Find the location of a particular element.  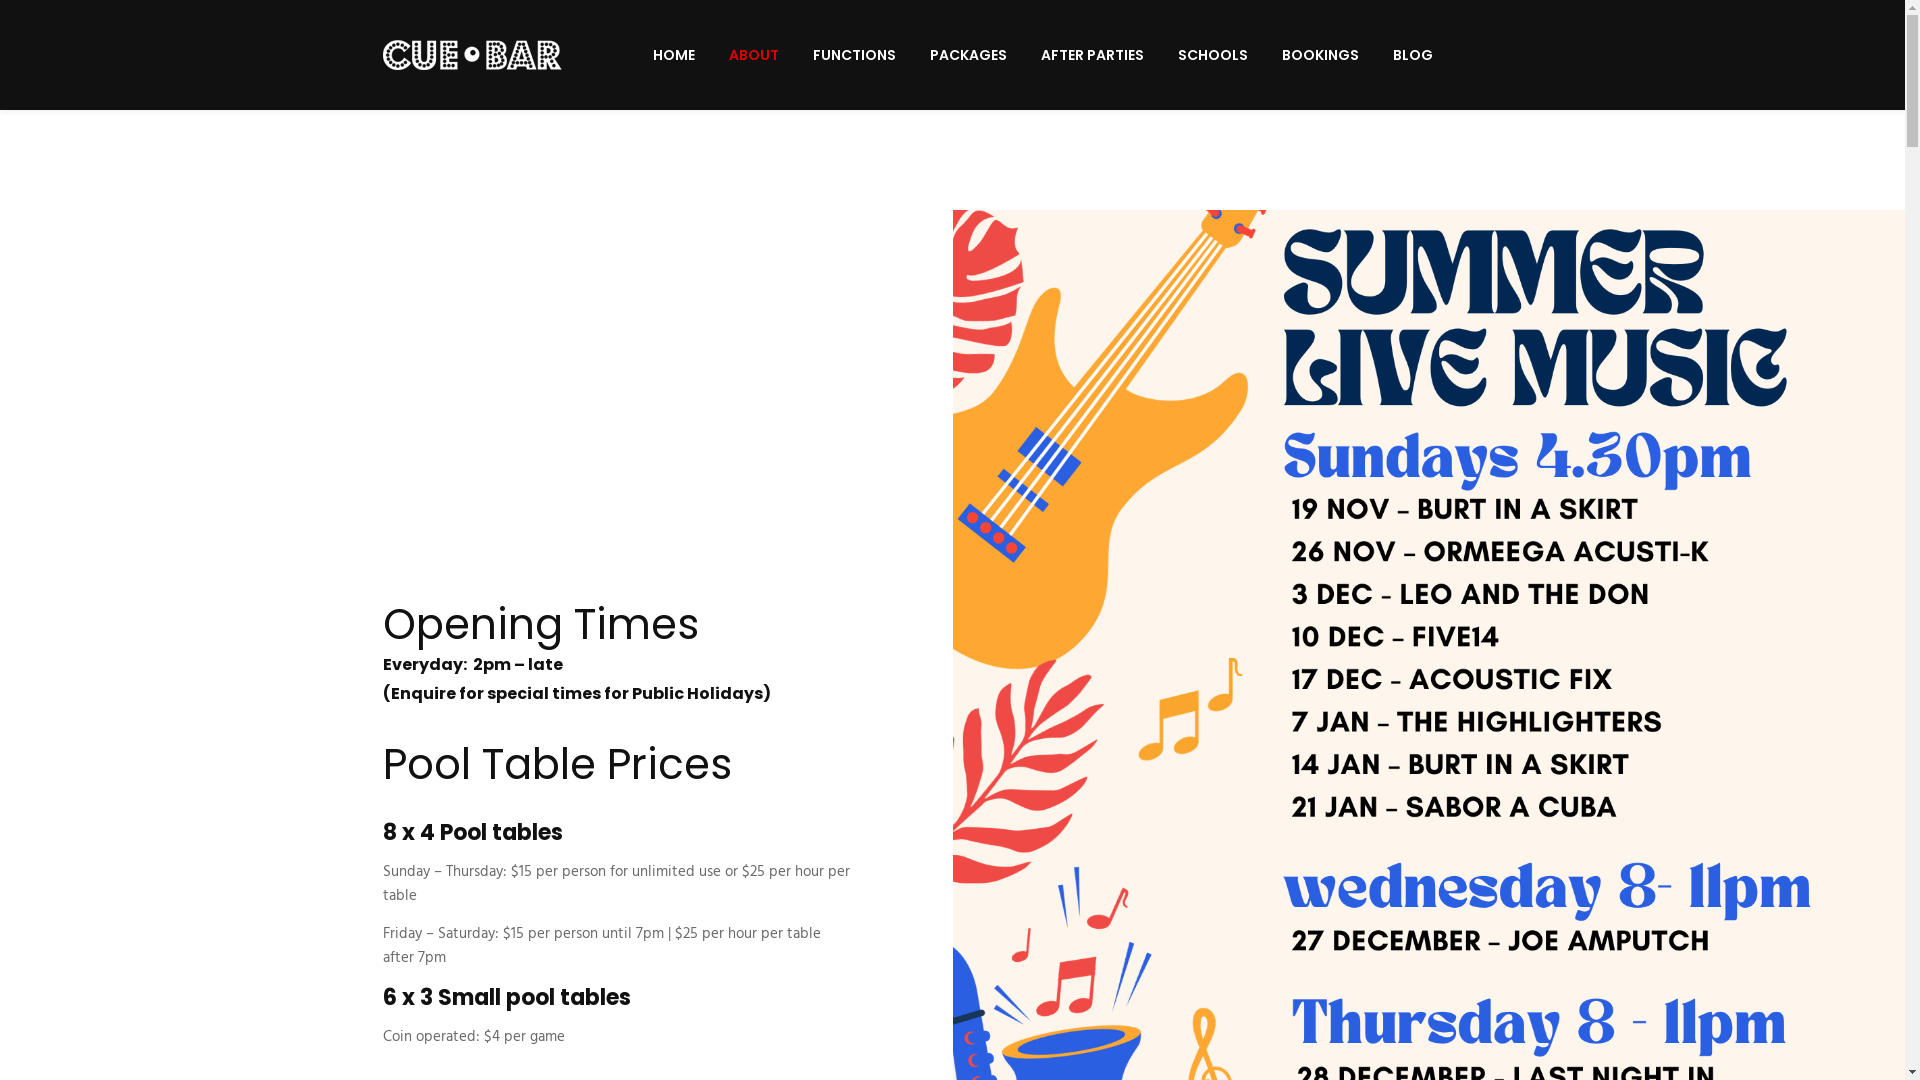

SCHOOLS is located at coordinates (1213, 55).